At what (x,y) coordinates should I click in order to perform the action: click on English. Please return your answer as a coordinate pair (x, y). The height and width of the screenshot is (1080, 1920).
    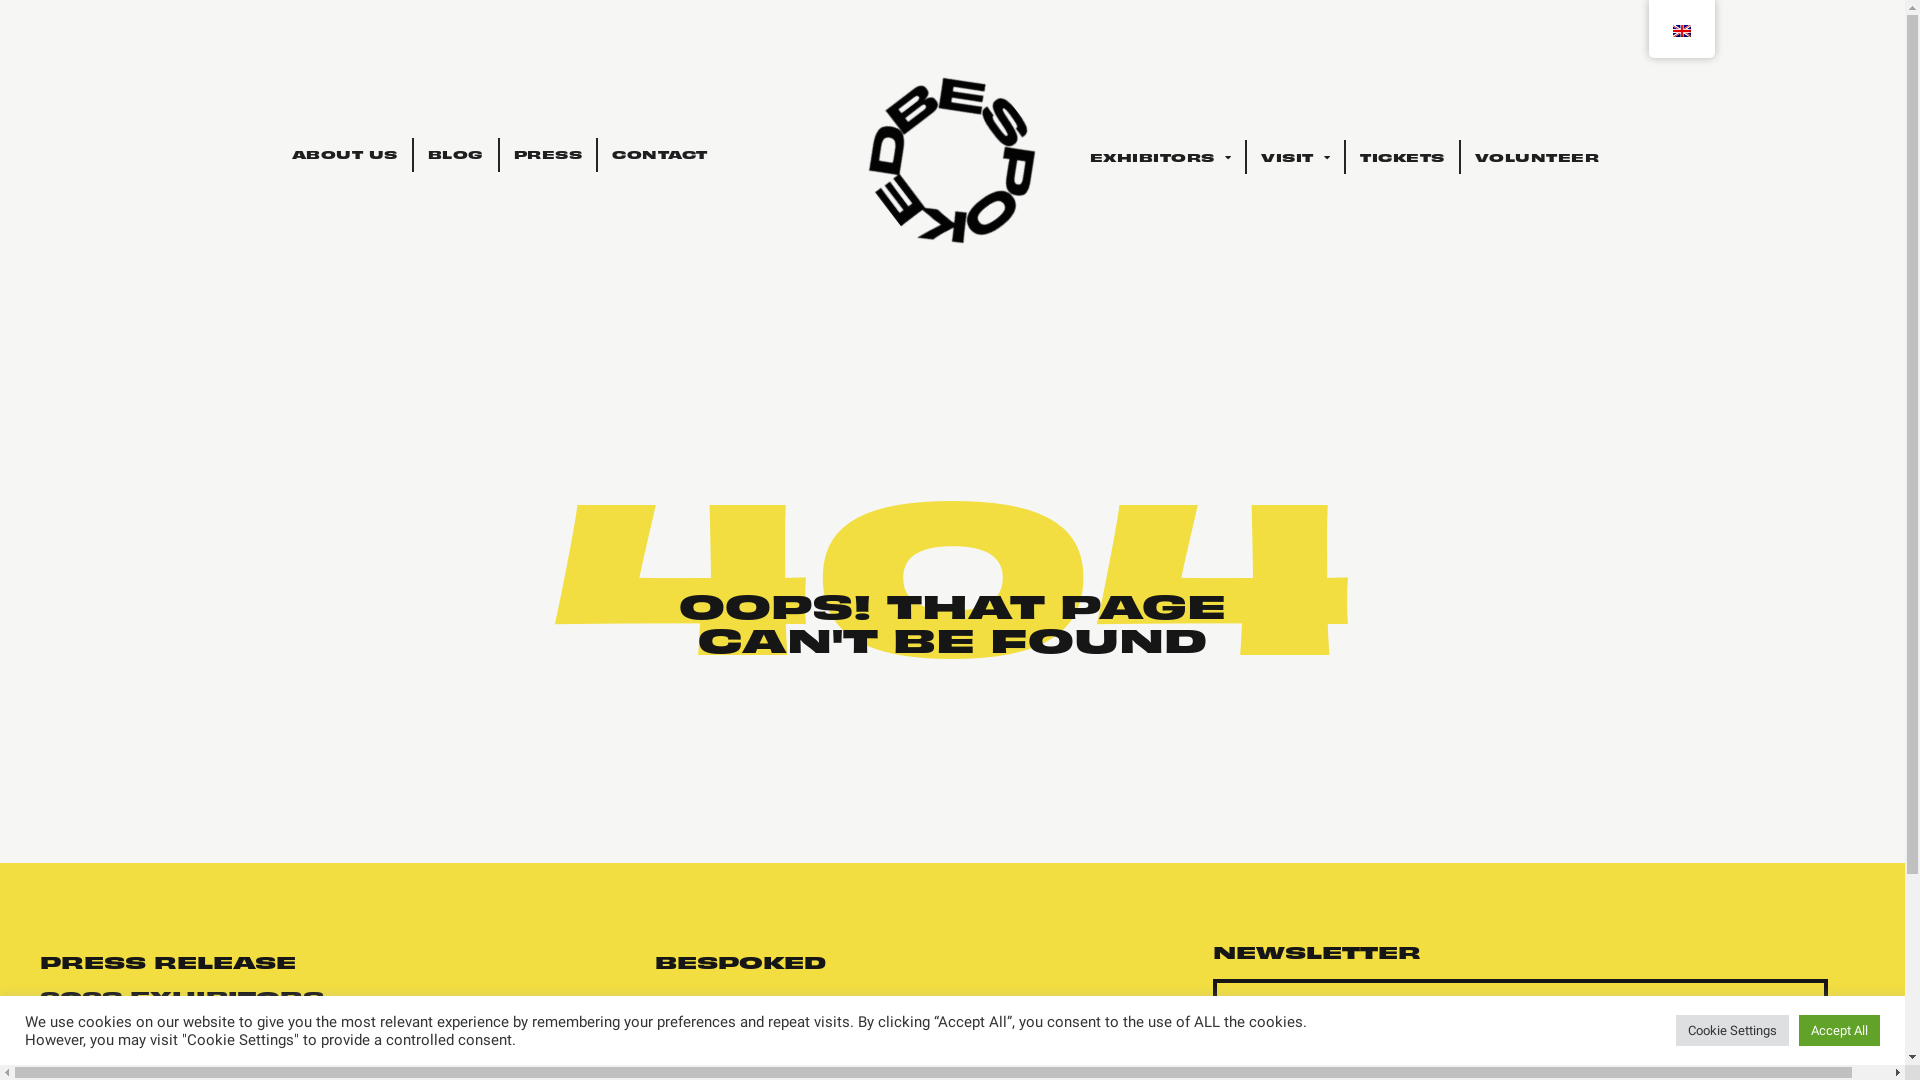
    Looking at the image, I should click on (1681, 31).